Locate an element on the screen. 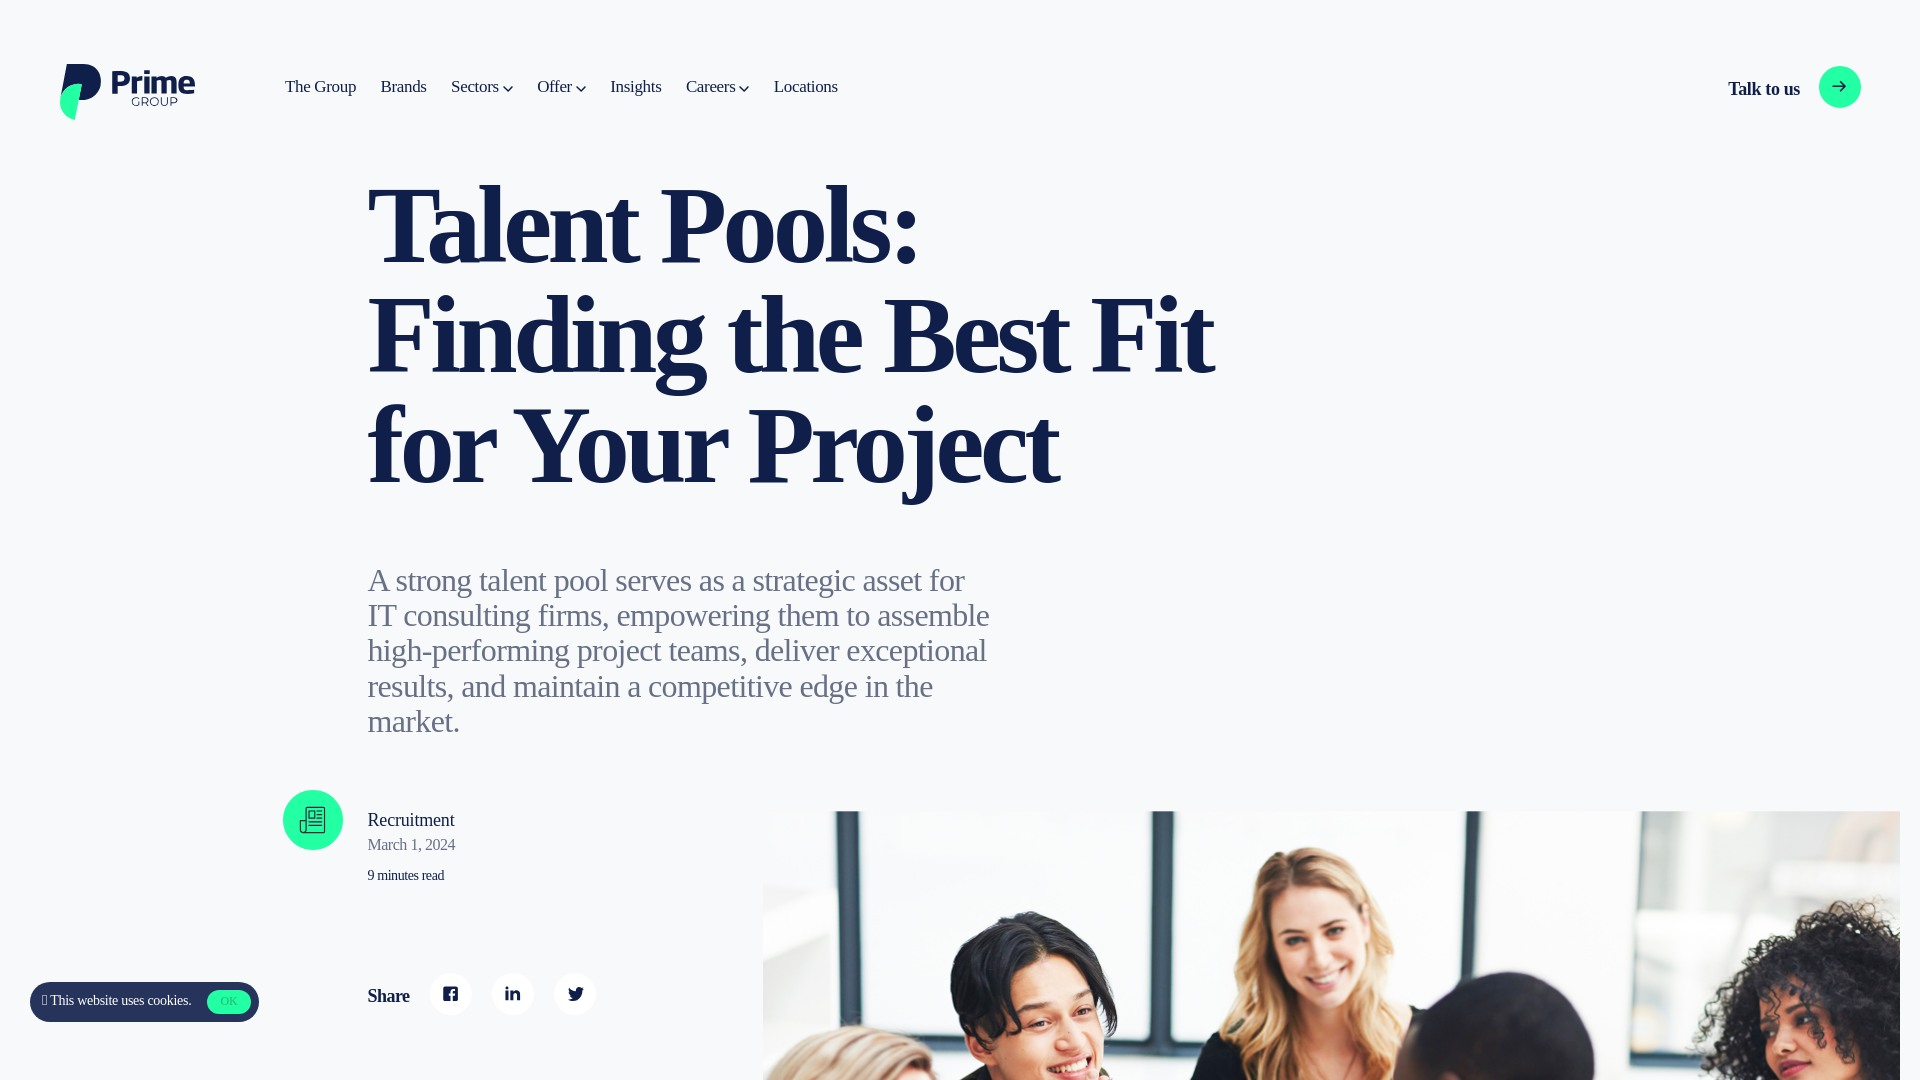  uses cookies. is located at coordinates (805, 87).